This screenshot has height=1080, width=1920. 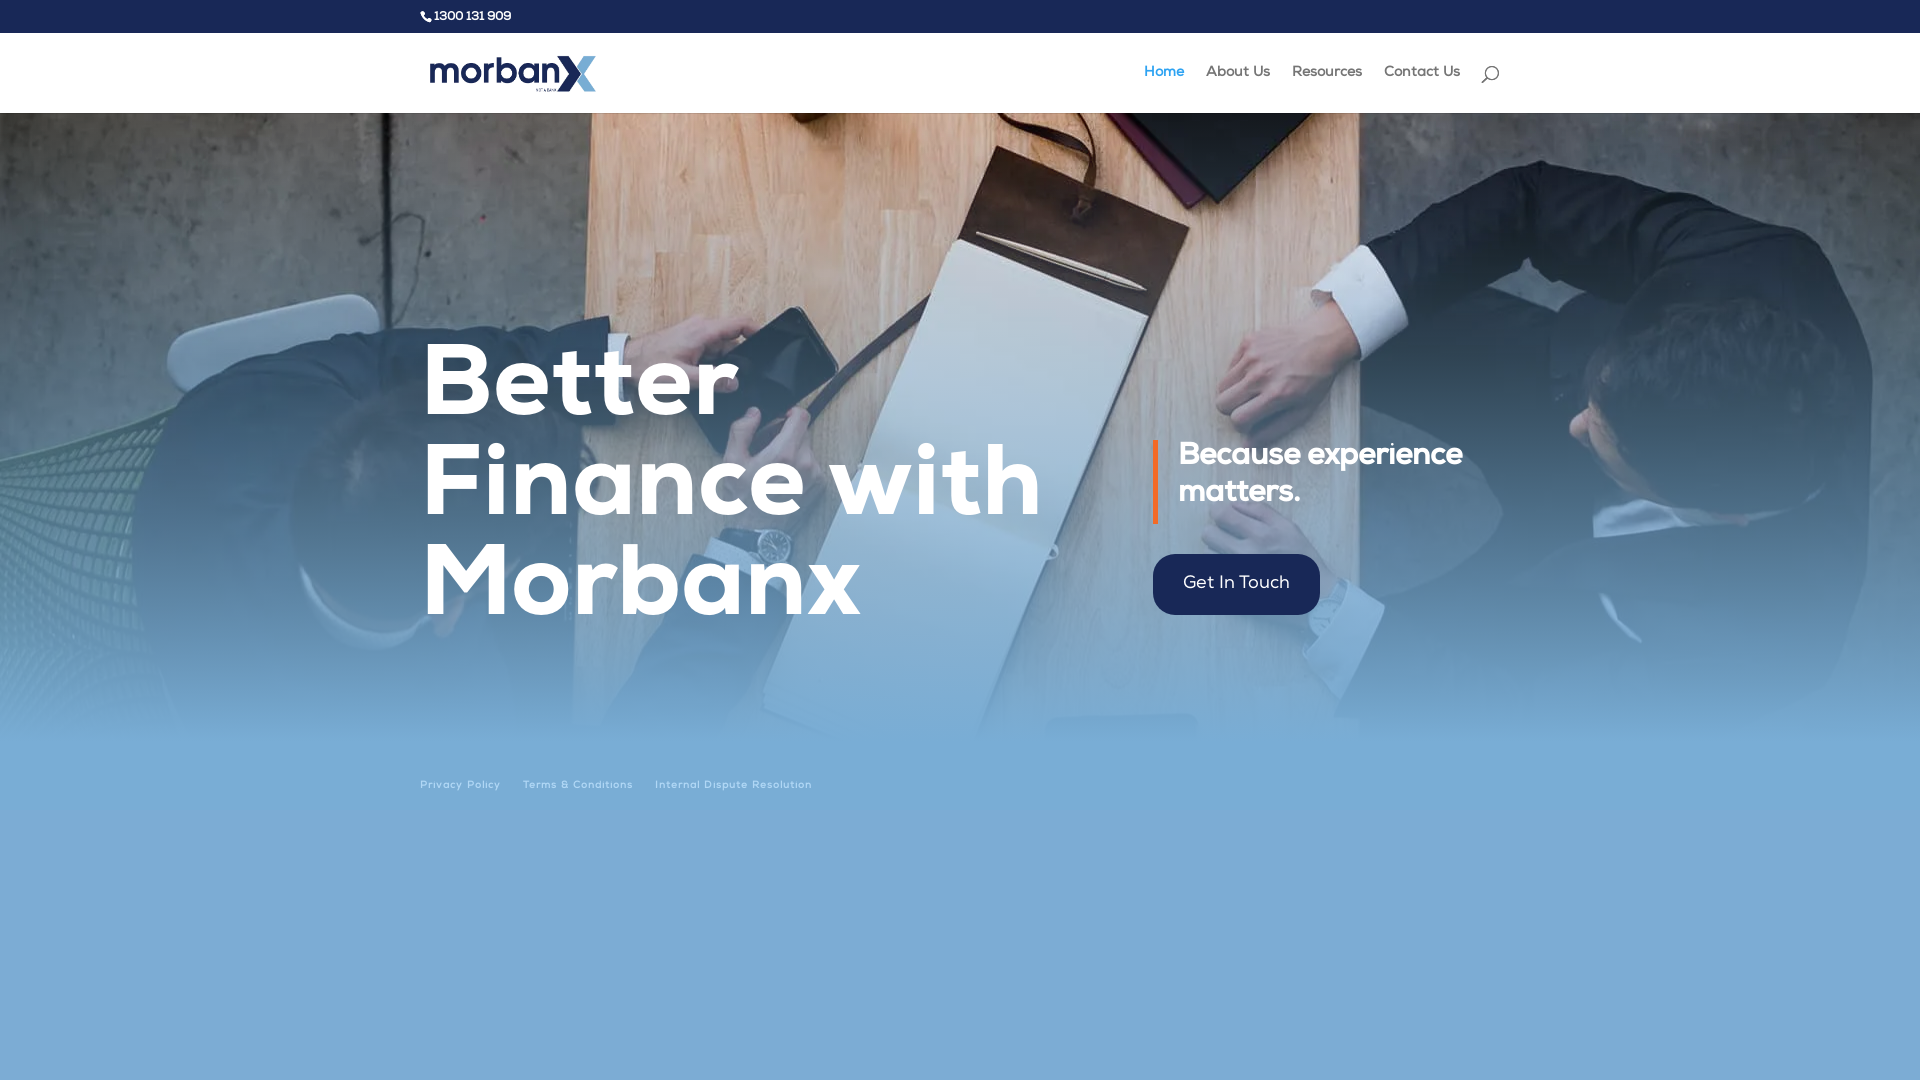 What do you see at coordinates (578, 786) in the screenshot?
I see `Terms & Conditions` at bounding box center [578, 786].